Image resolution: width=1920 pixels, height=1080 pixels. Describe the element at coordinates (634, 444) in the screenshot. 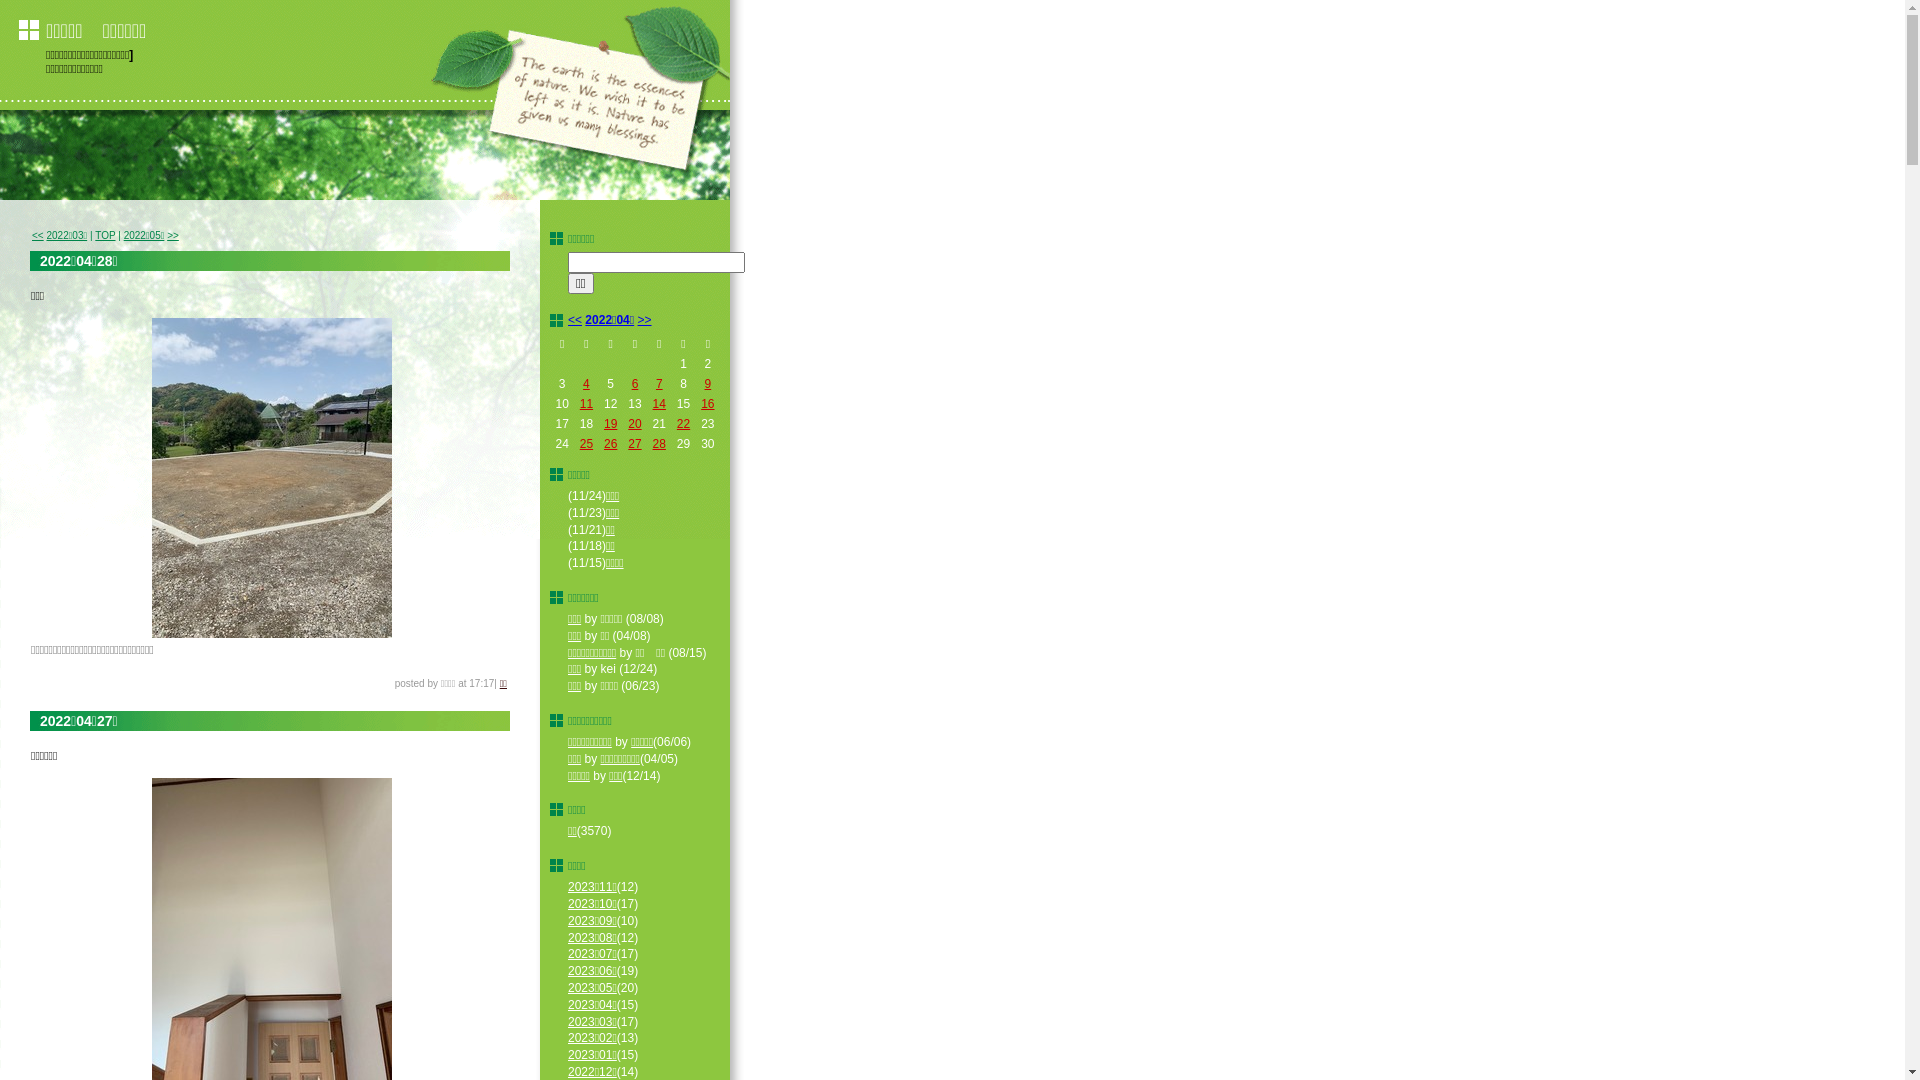

I see `27` at that location.